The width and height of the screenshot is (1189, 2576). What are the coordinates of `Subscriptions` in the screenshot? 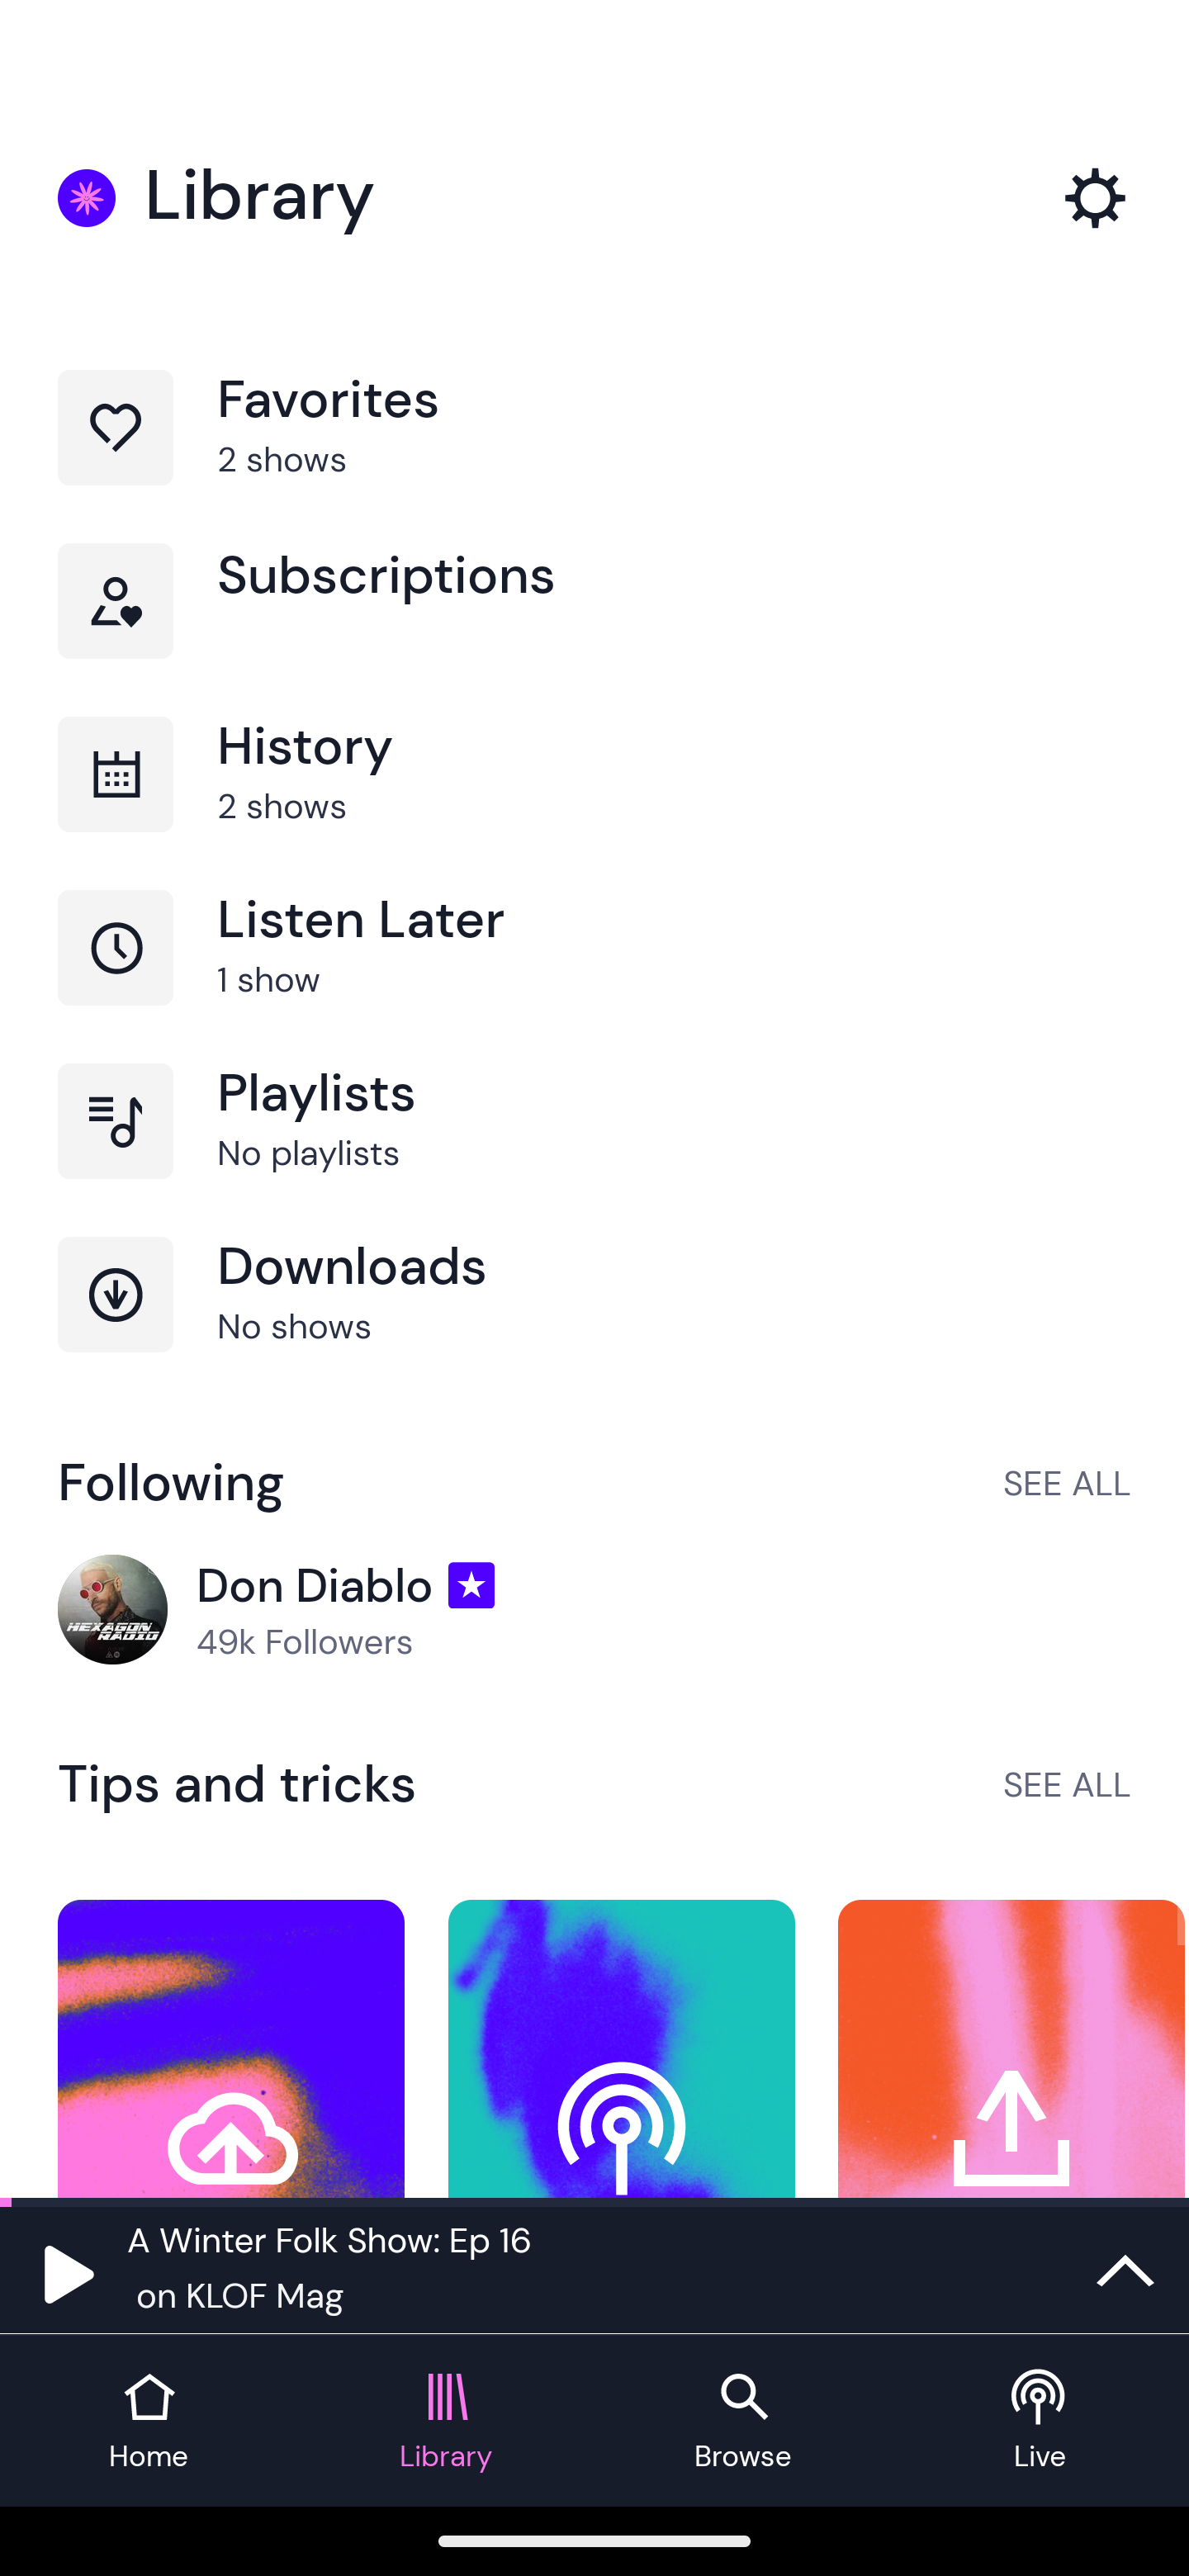 It's located at (594, 629).